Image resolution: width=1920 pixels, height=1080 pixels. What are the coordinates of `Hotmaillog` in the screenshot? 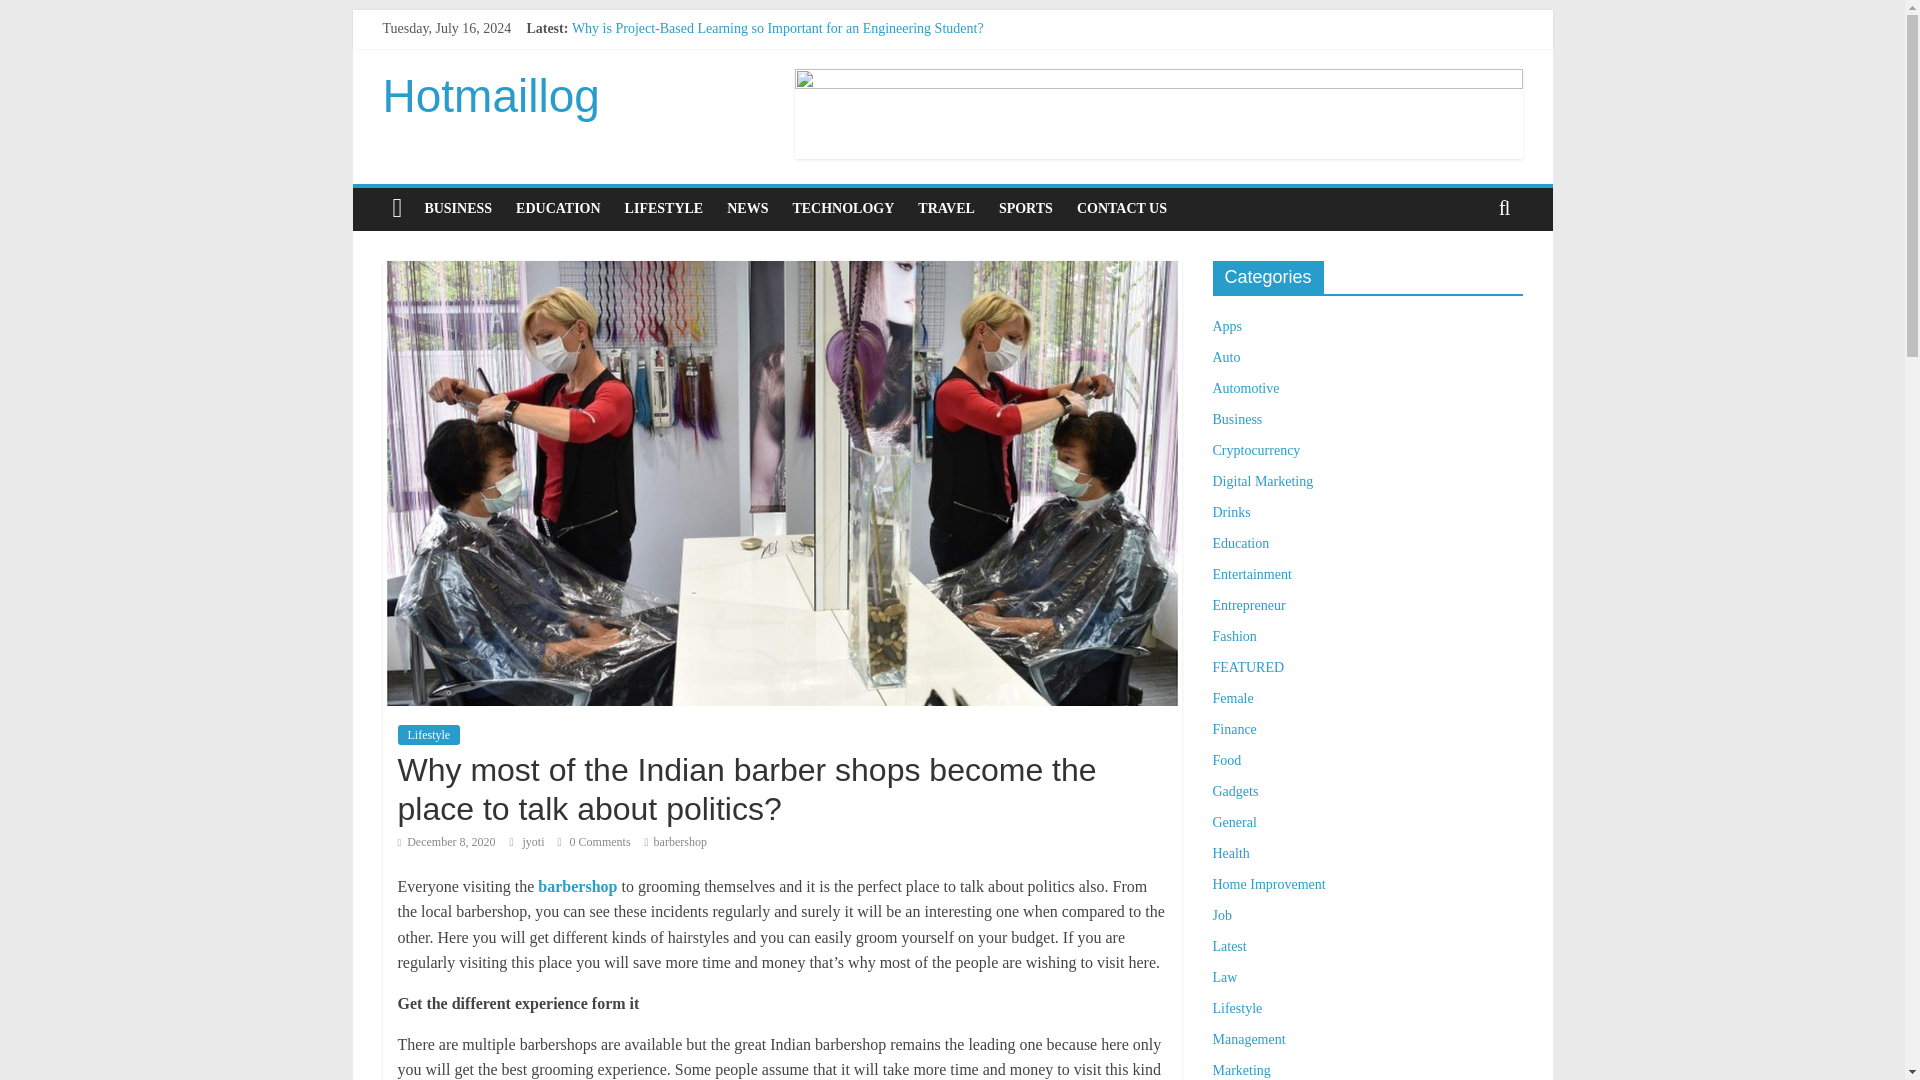 It's located at (490, 96).